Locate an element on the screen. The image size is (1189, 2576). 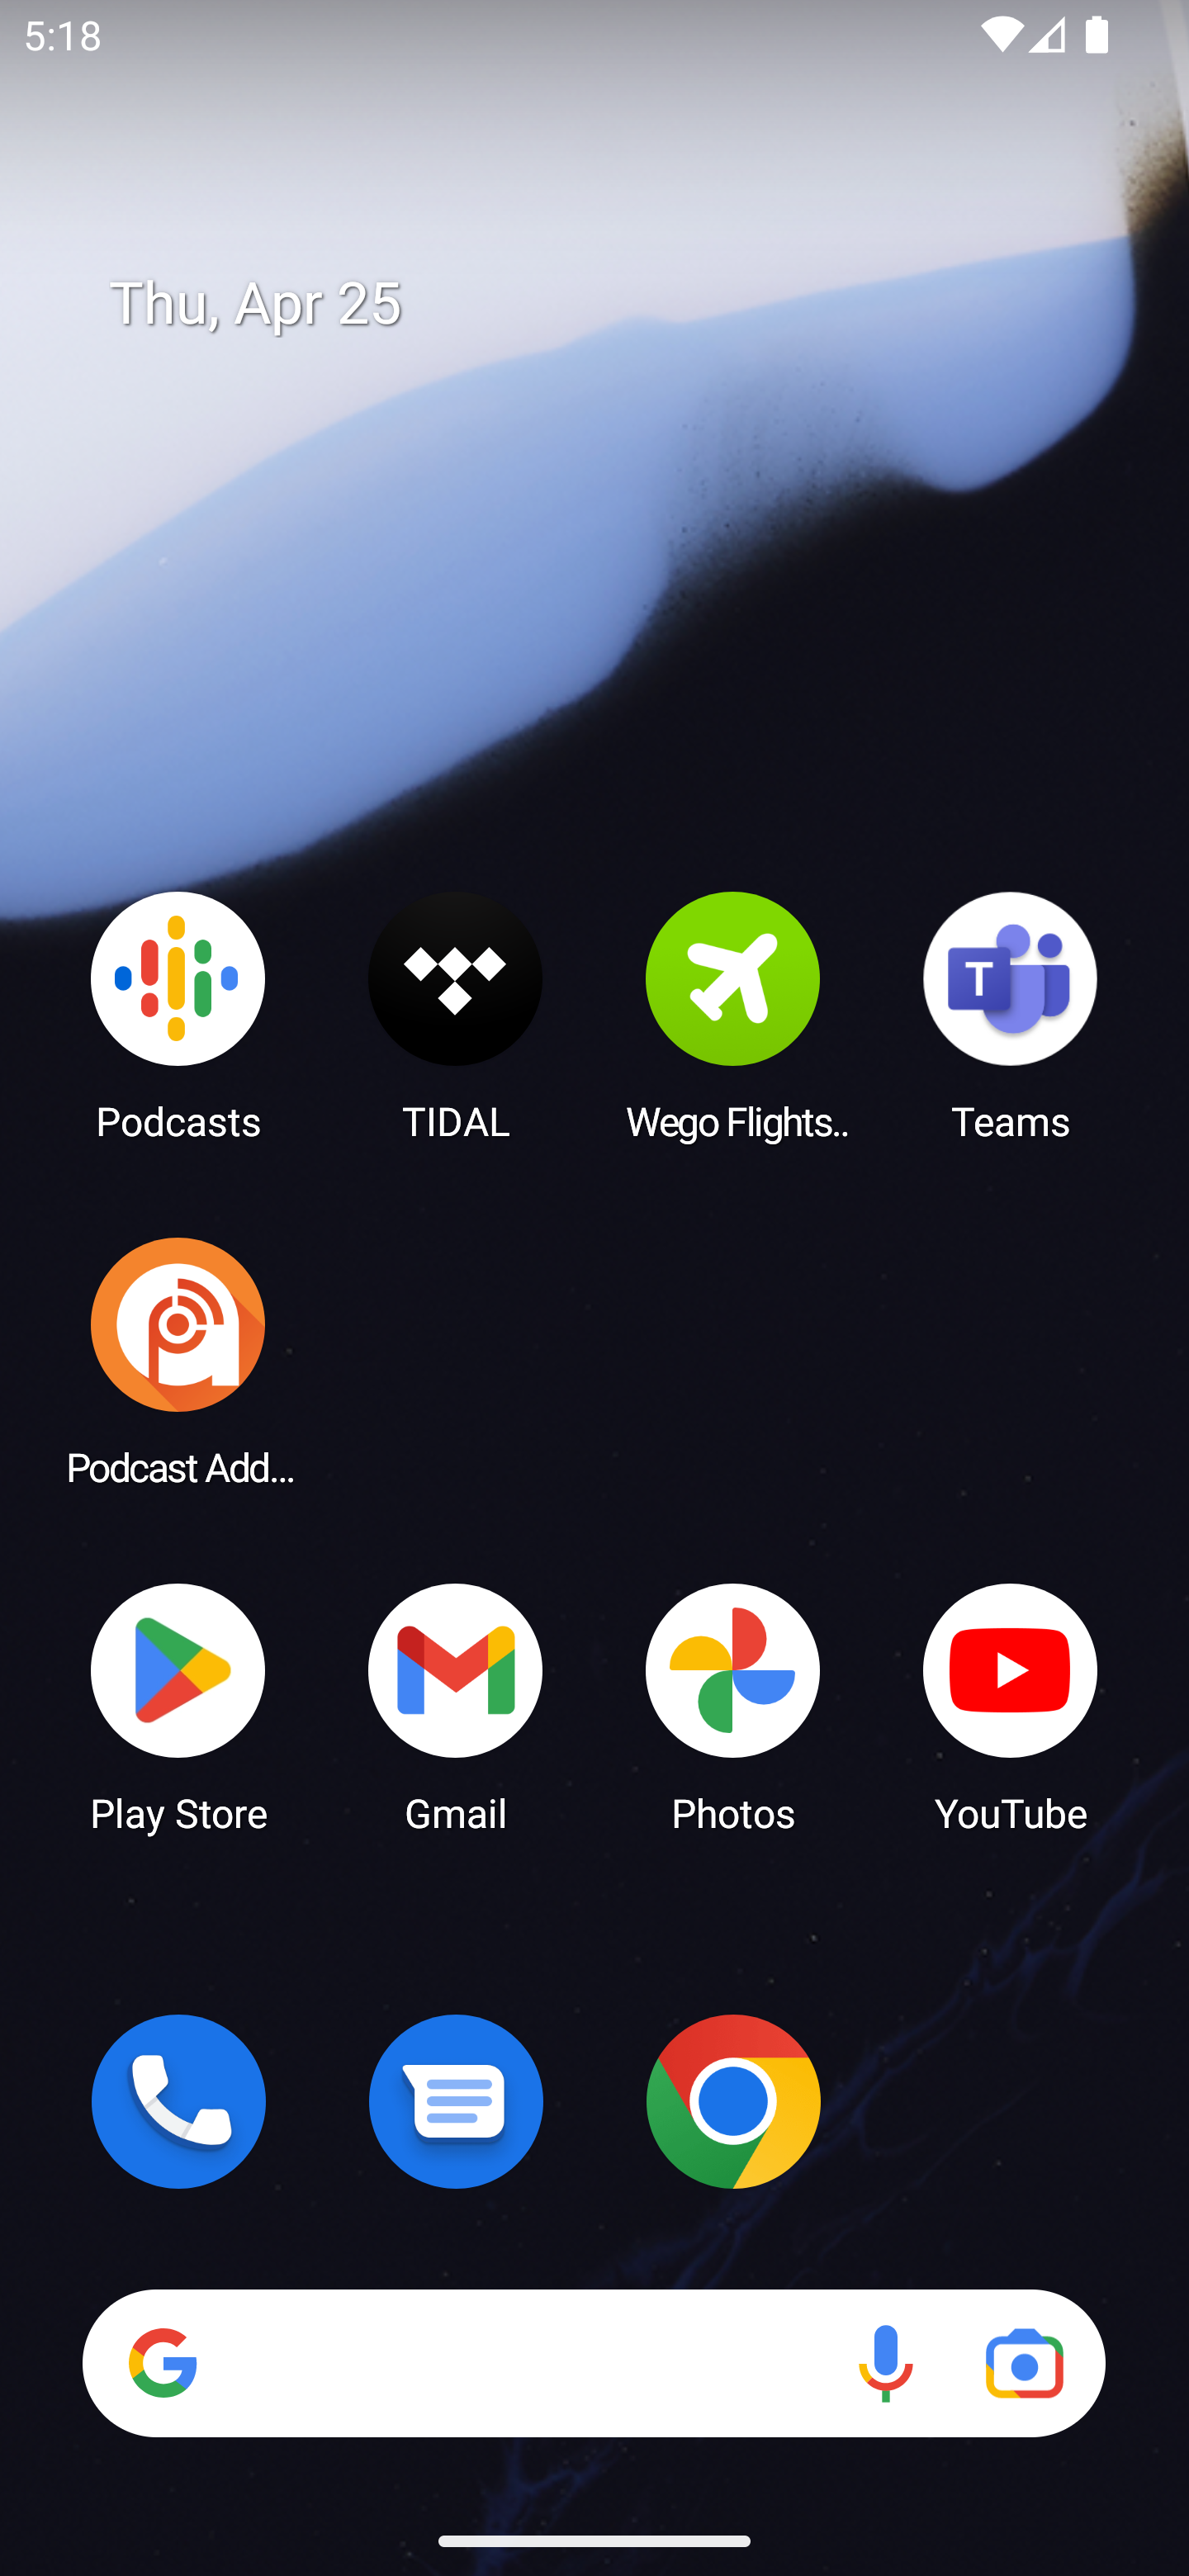
Search Voice search Google Lens is located at coordinates (594, 2363).